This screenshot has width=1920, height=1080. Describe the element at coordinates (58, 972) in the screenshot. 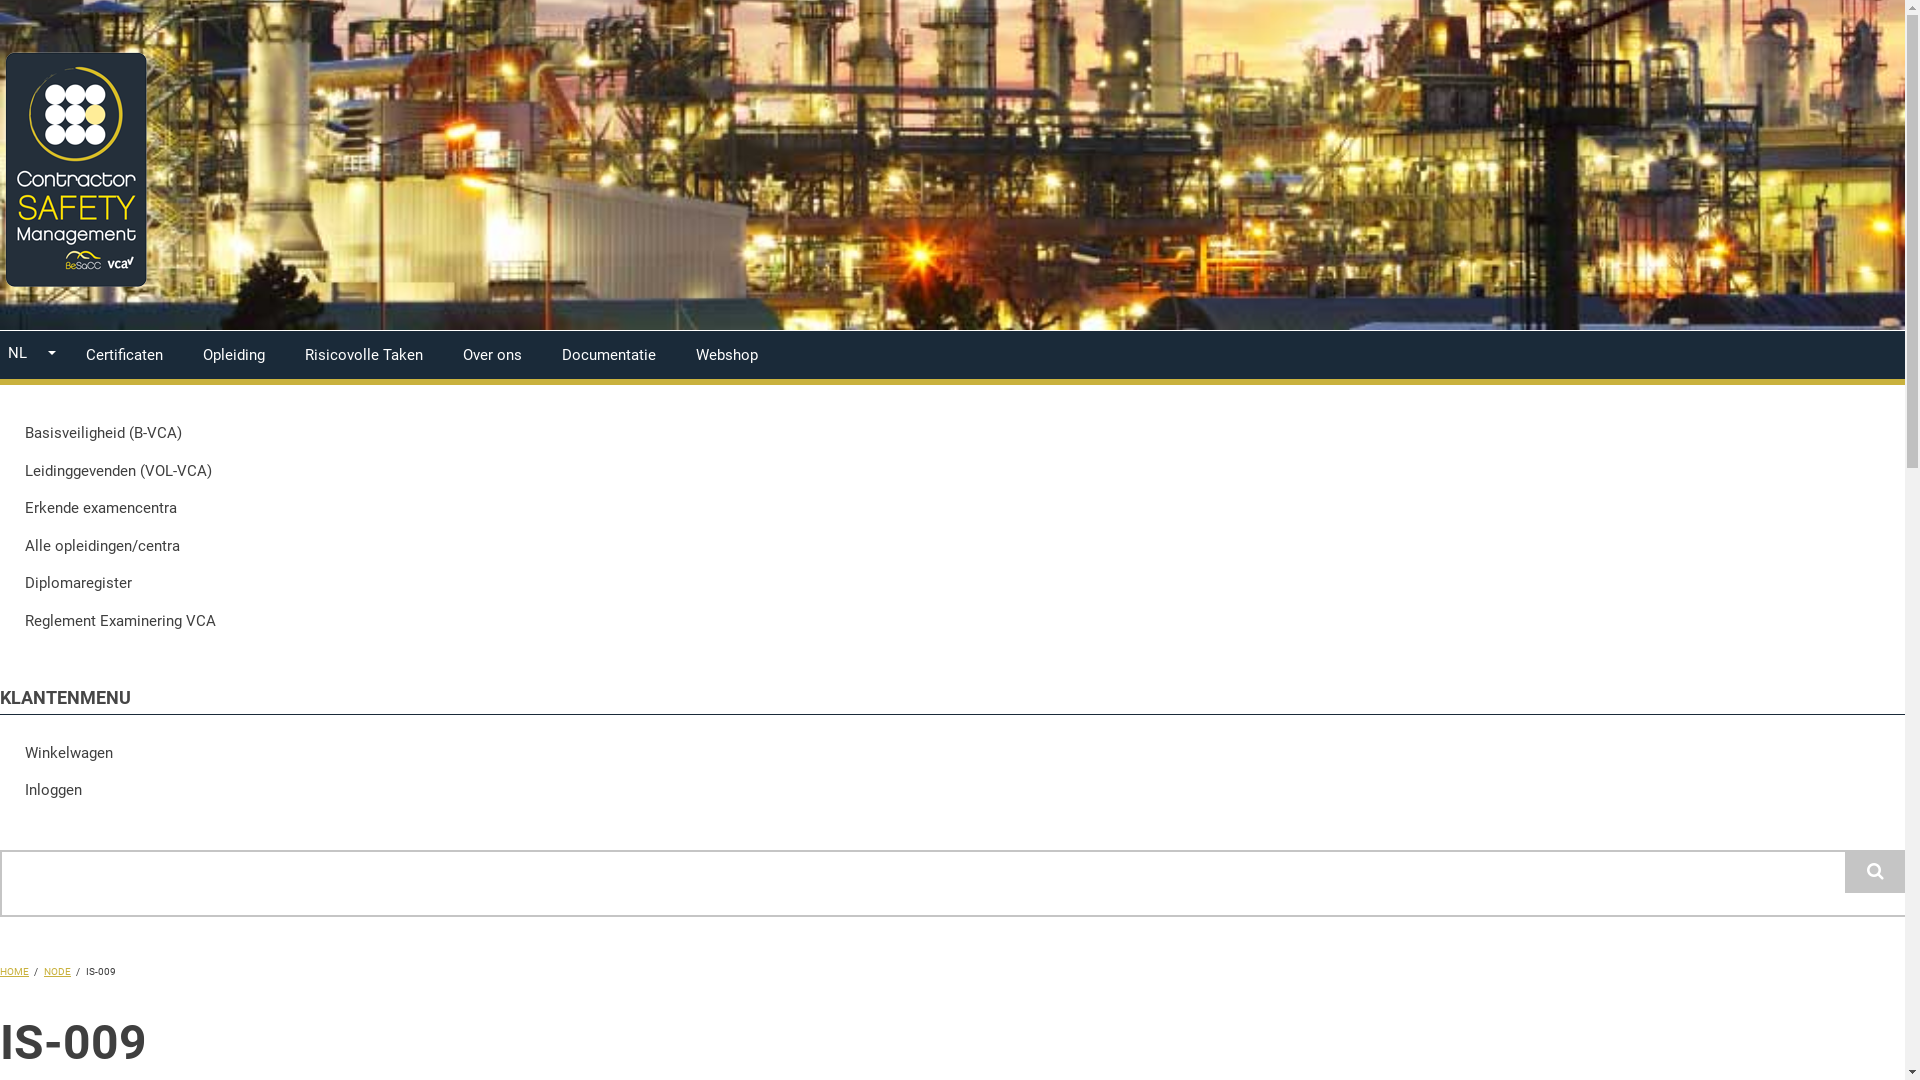

I see `NODE` at that location.